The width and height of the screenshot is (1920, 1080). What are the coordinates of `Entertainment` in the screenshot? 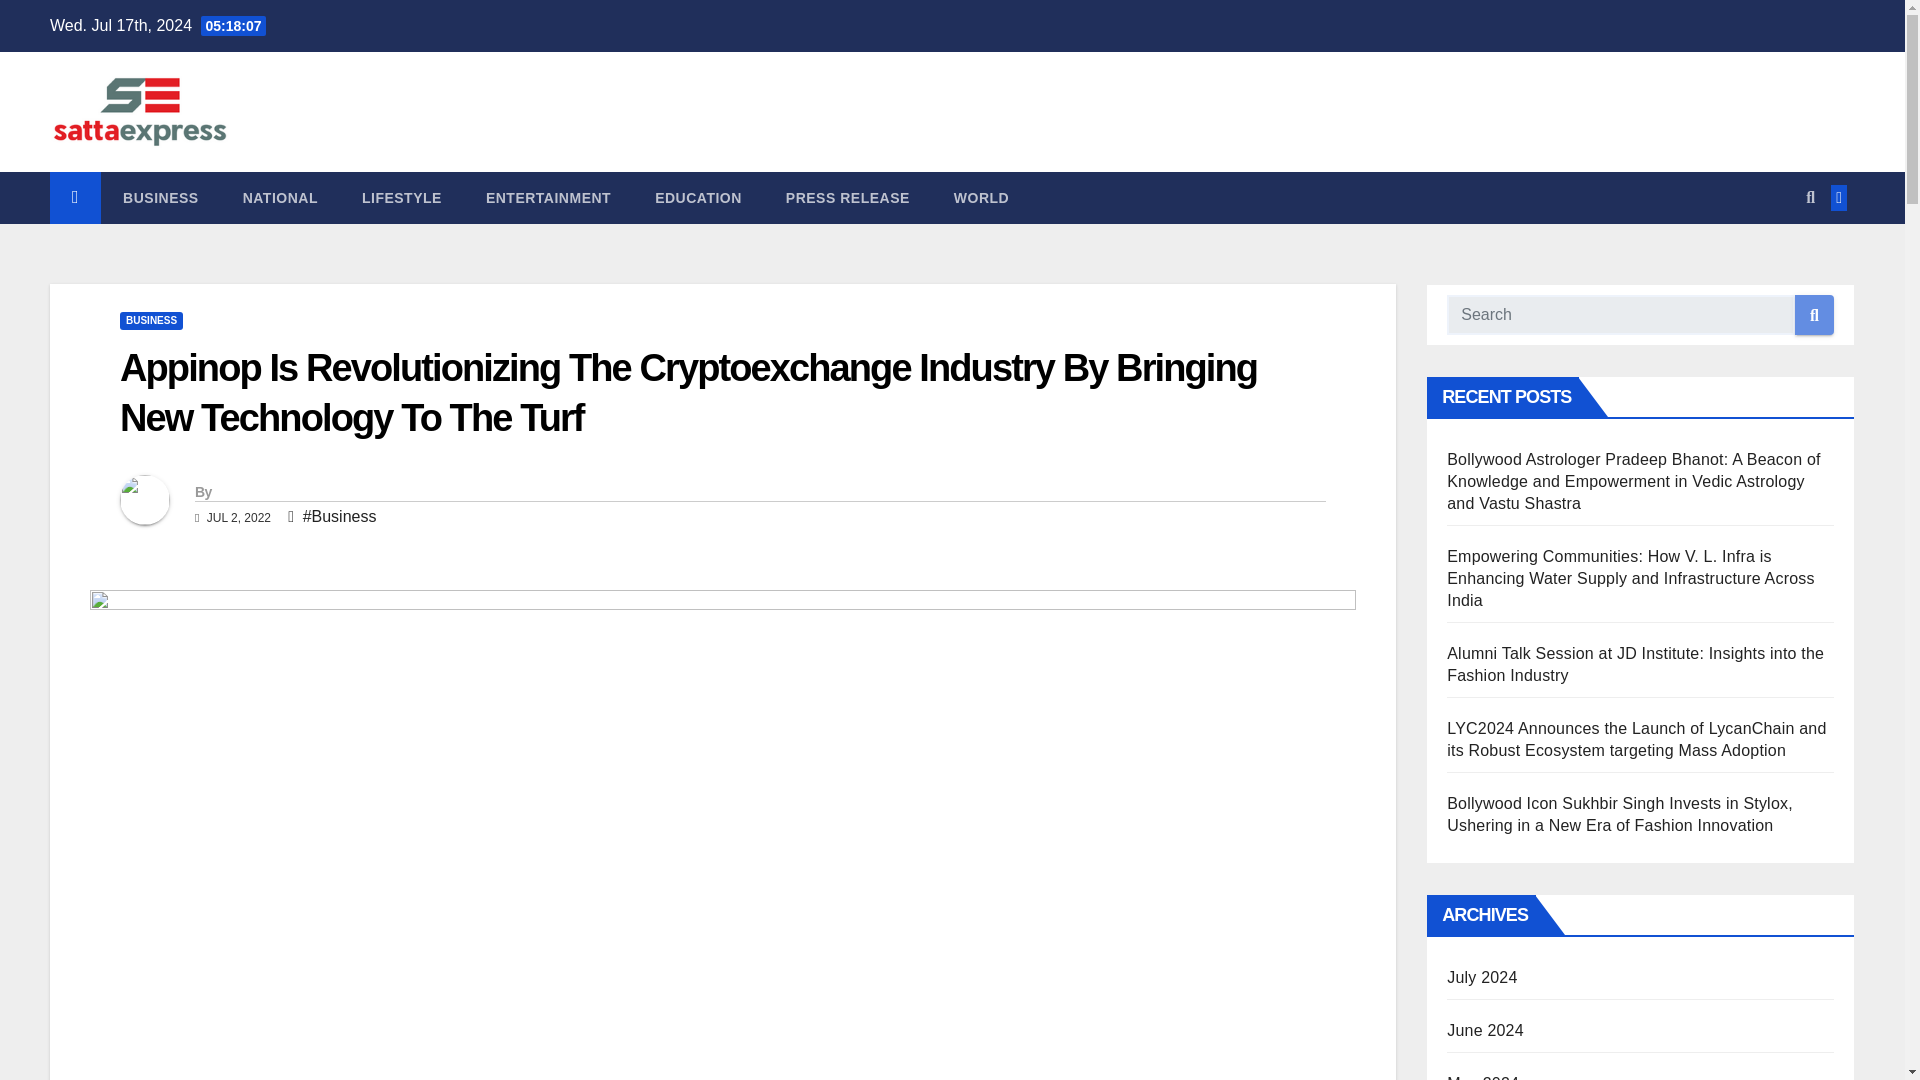 It's located at (548, 197).